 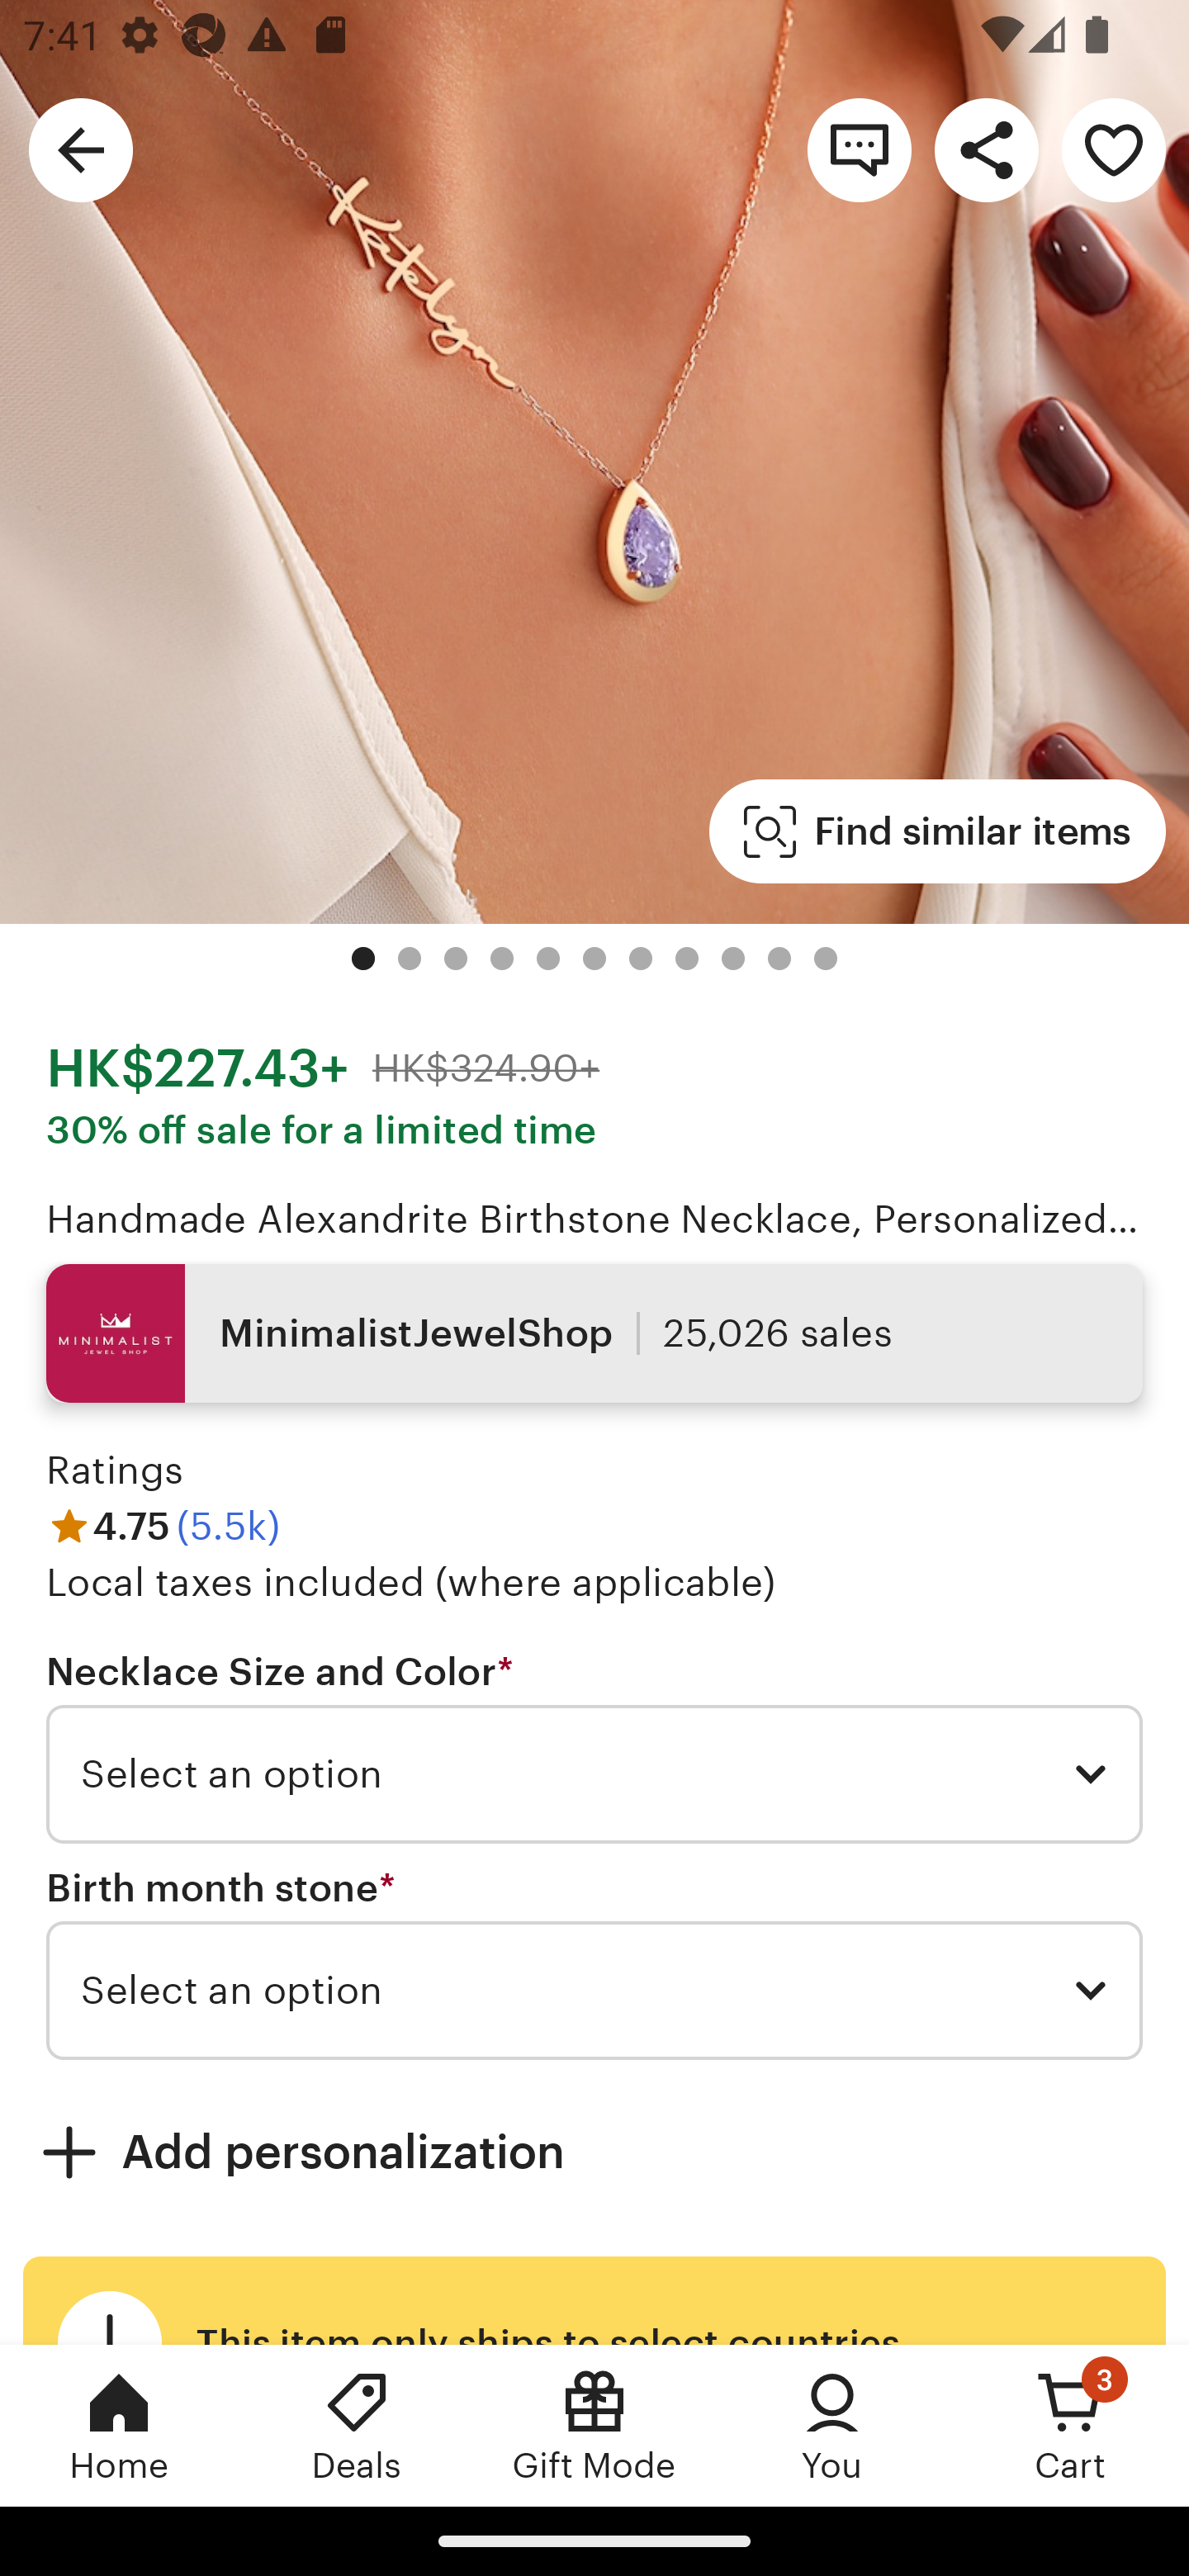 What do you see at coordinates (1070, 2425) in the screenshot?
I see `Cart, 3 new notifications Cart` at bounding box center [1070, 2425].